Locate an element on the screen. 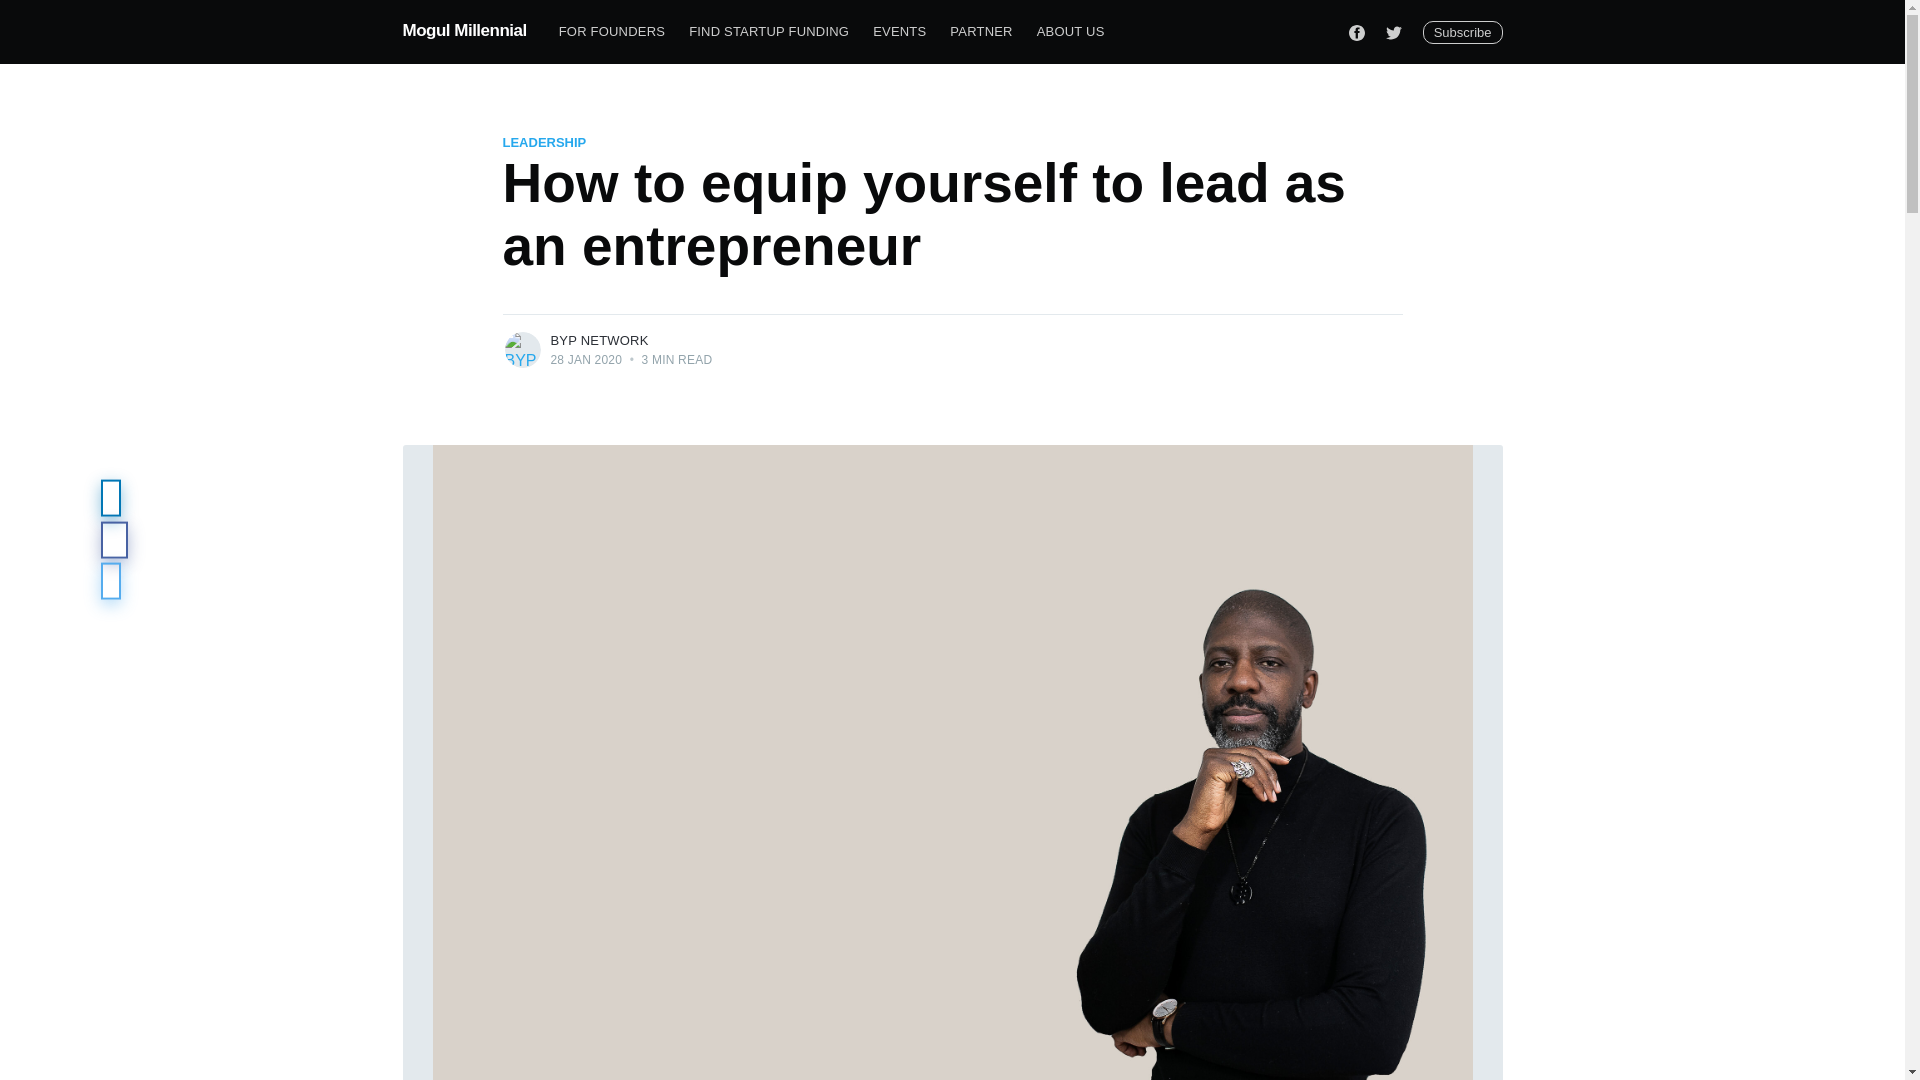  FIND STARTUP FUNDING is located at coordinates (768, 32).